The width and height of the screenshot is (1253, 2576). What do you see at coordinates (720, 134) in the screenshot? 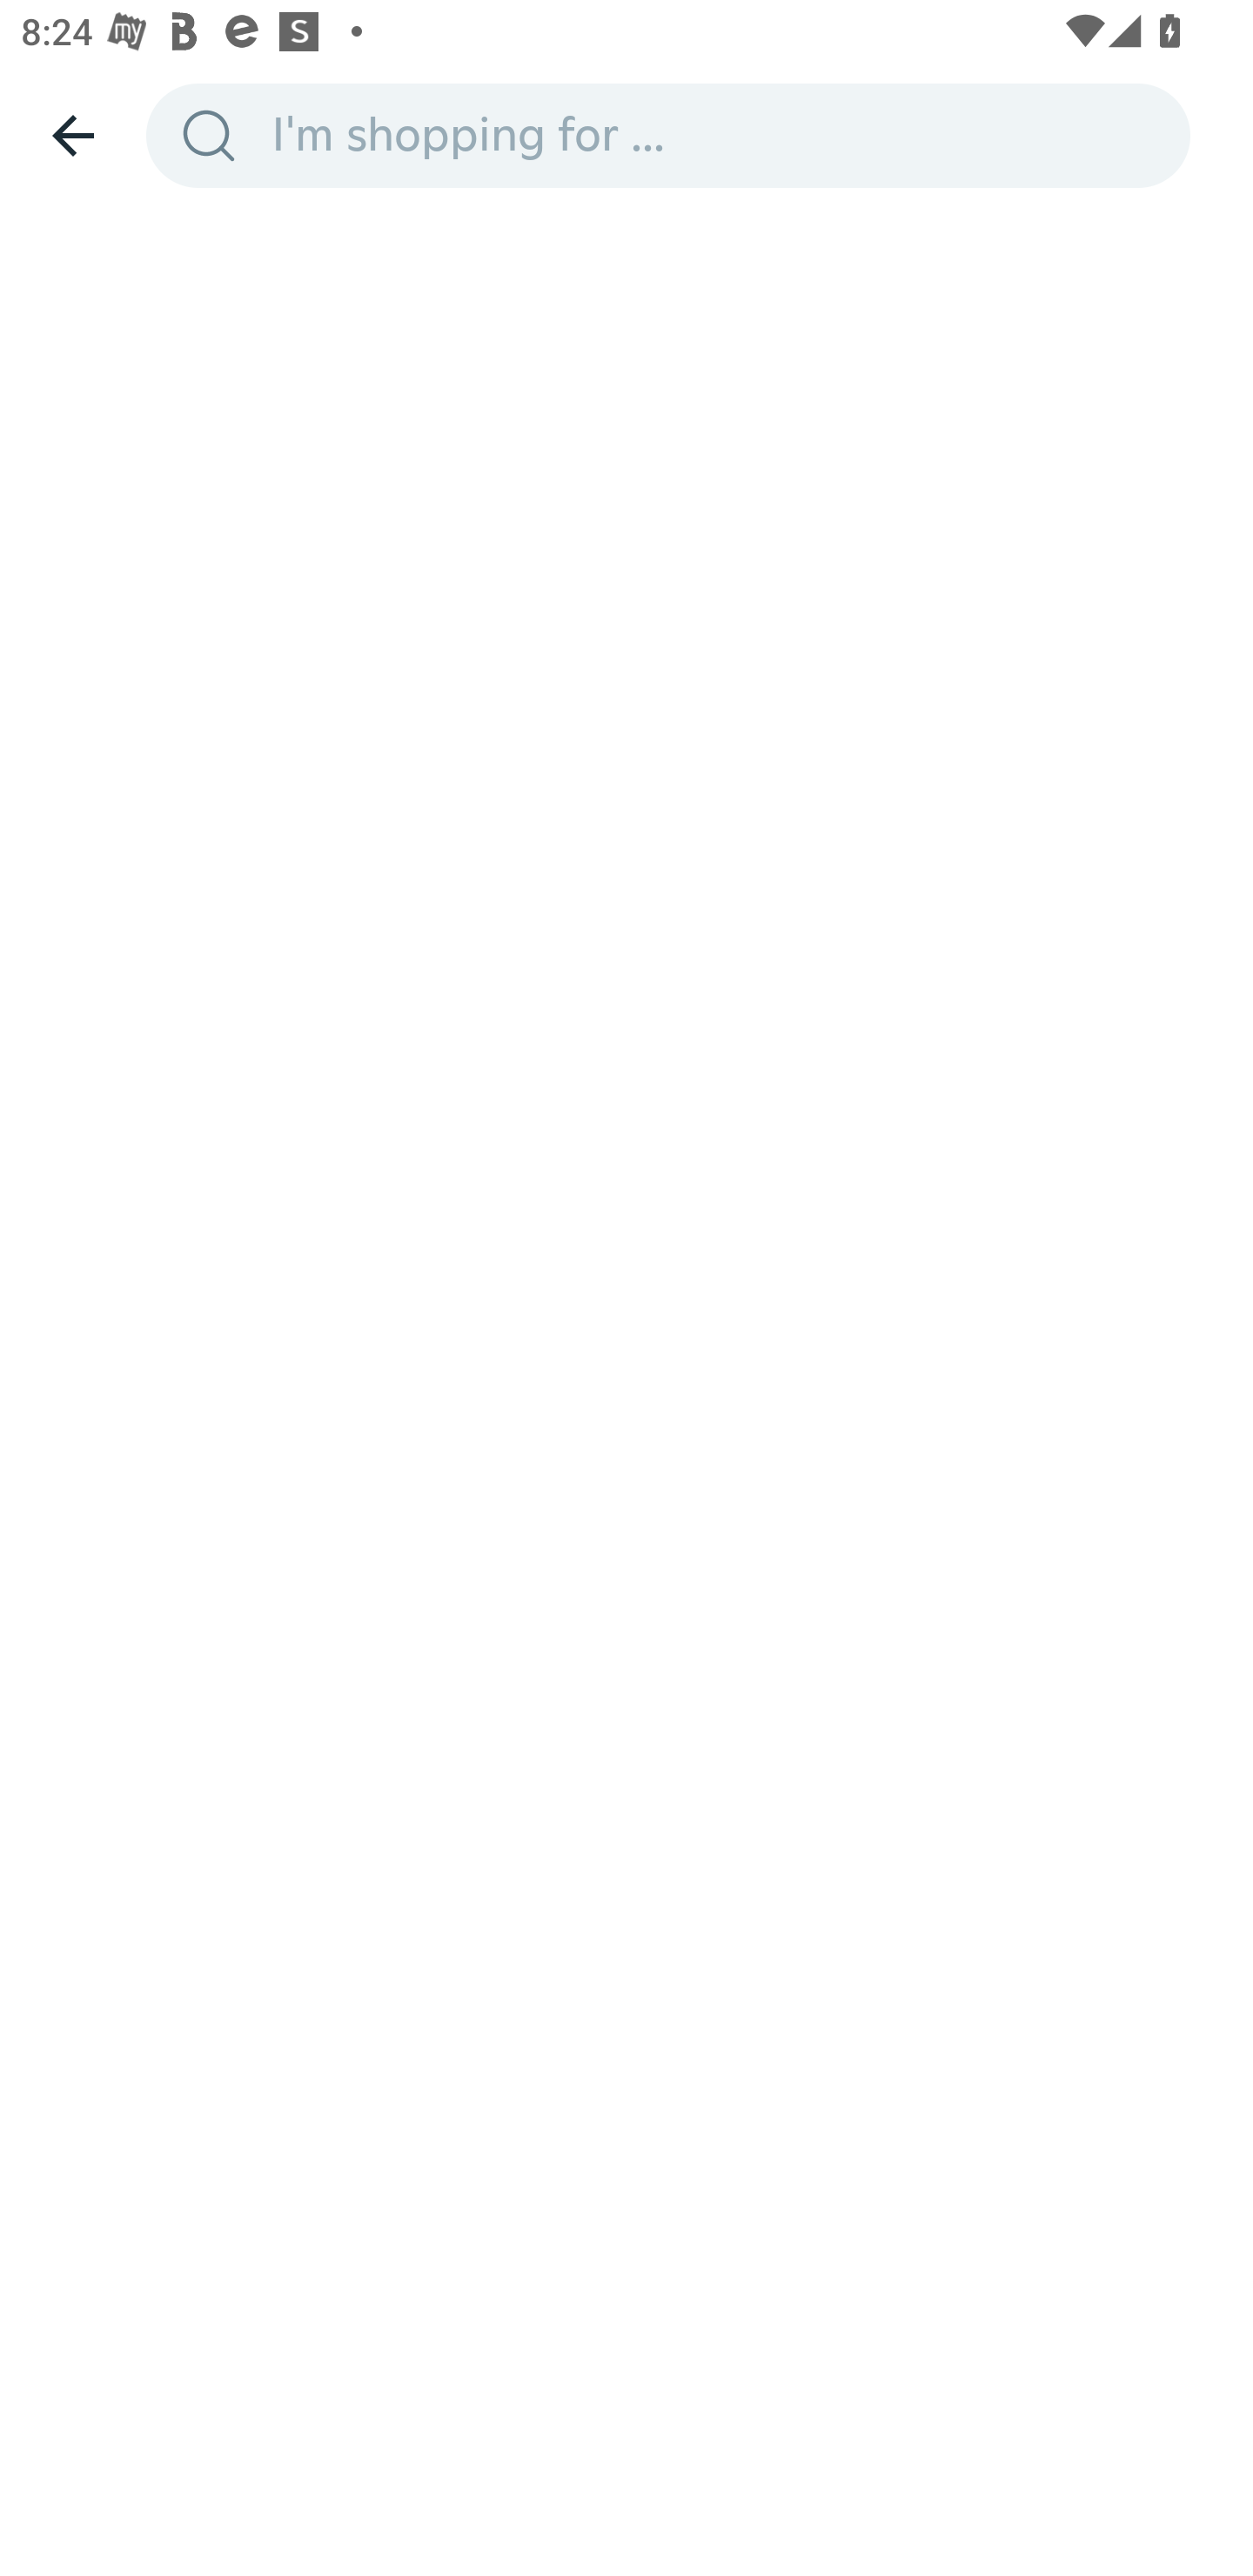
I see `I'm shopping for ...` at bounding box center [720, 134].